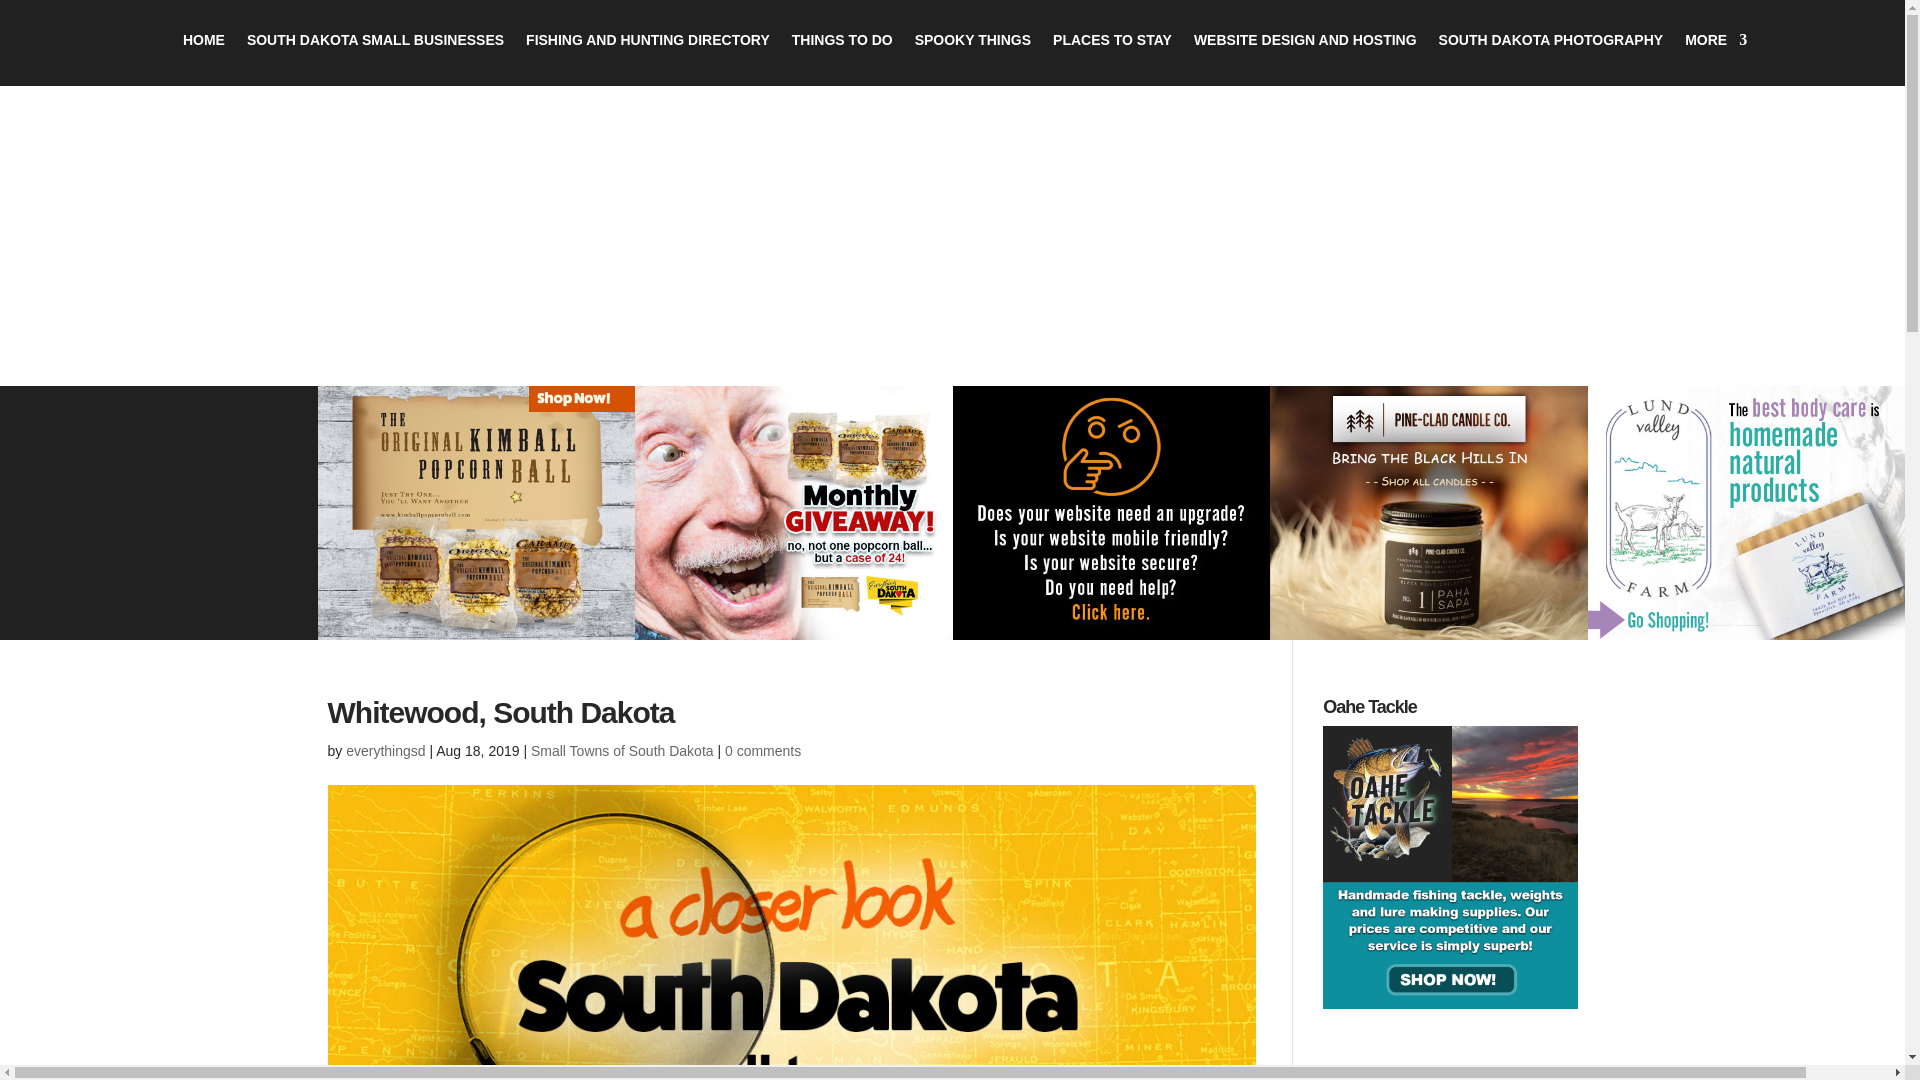 The image size is (1920, 1080). What do you see at coordinates (842, 54) in the screenshot?
I see `Check out things to do in South Dakota` at bounding box center [842, 54].